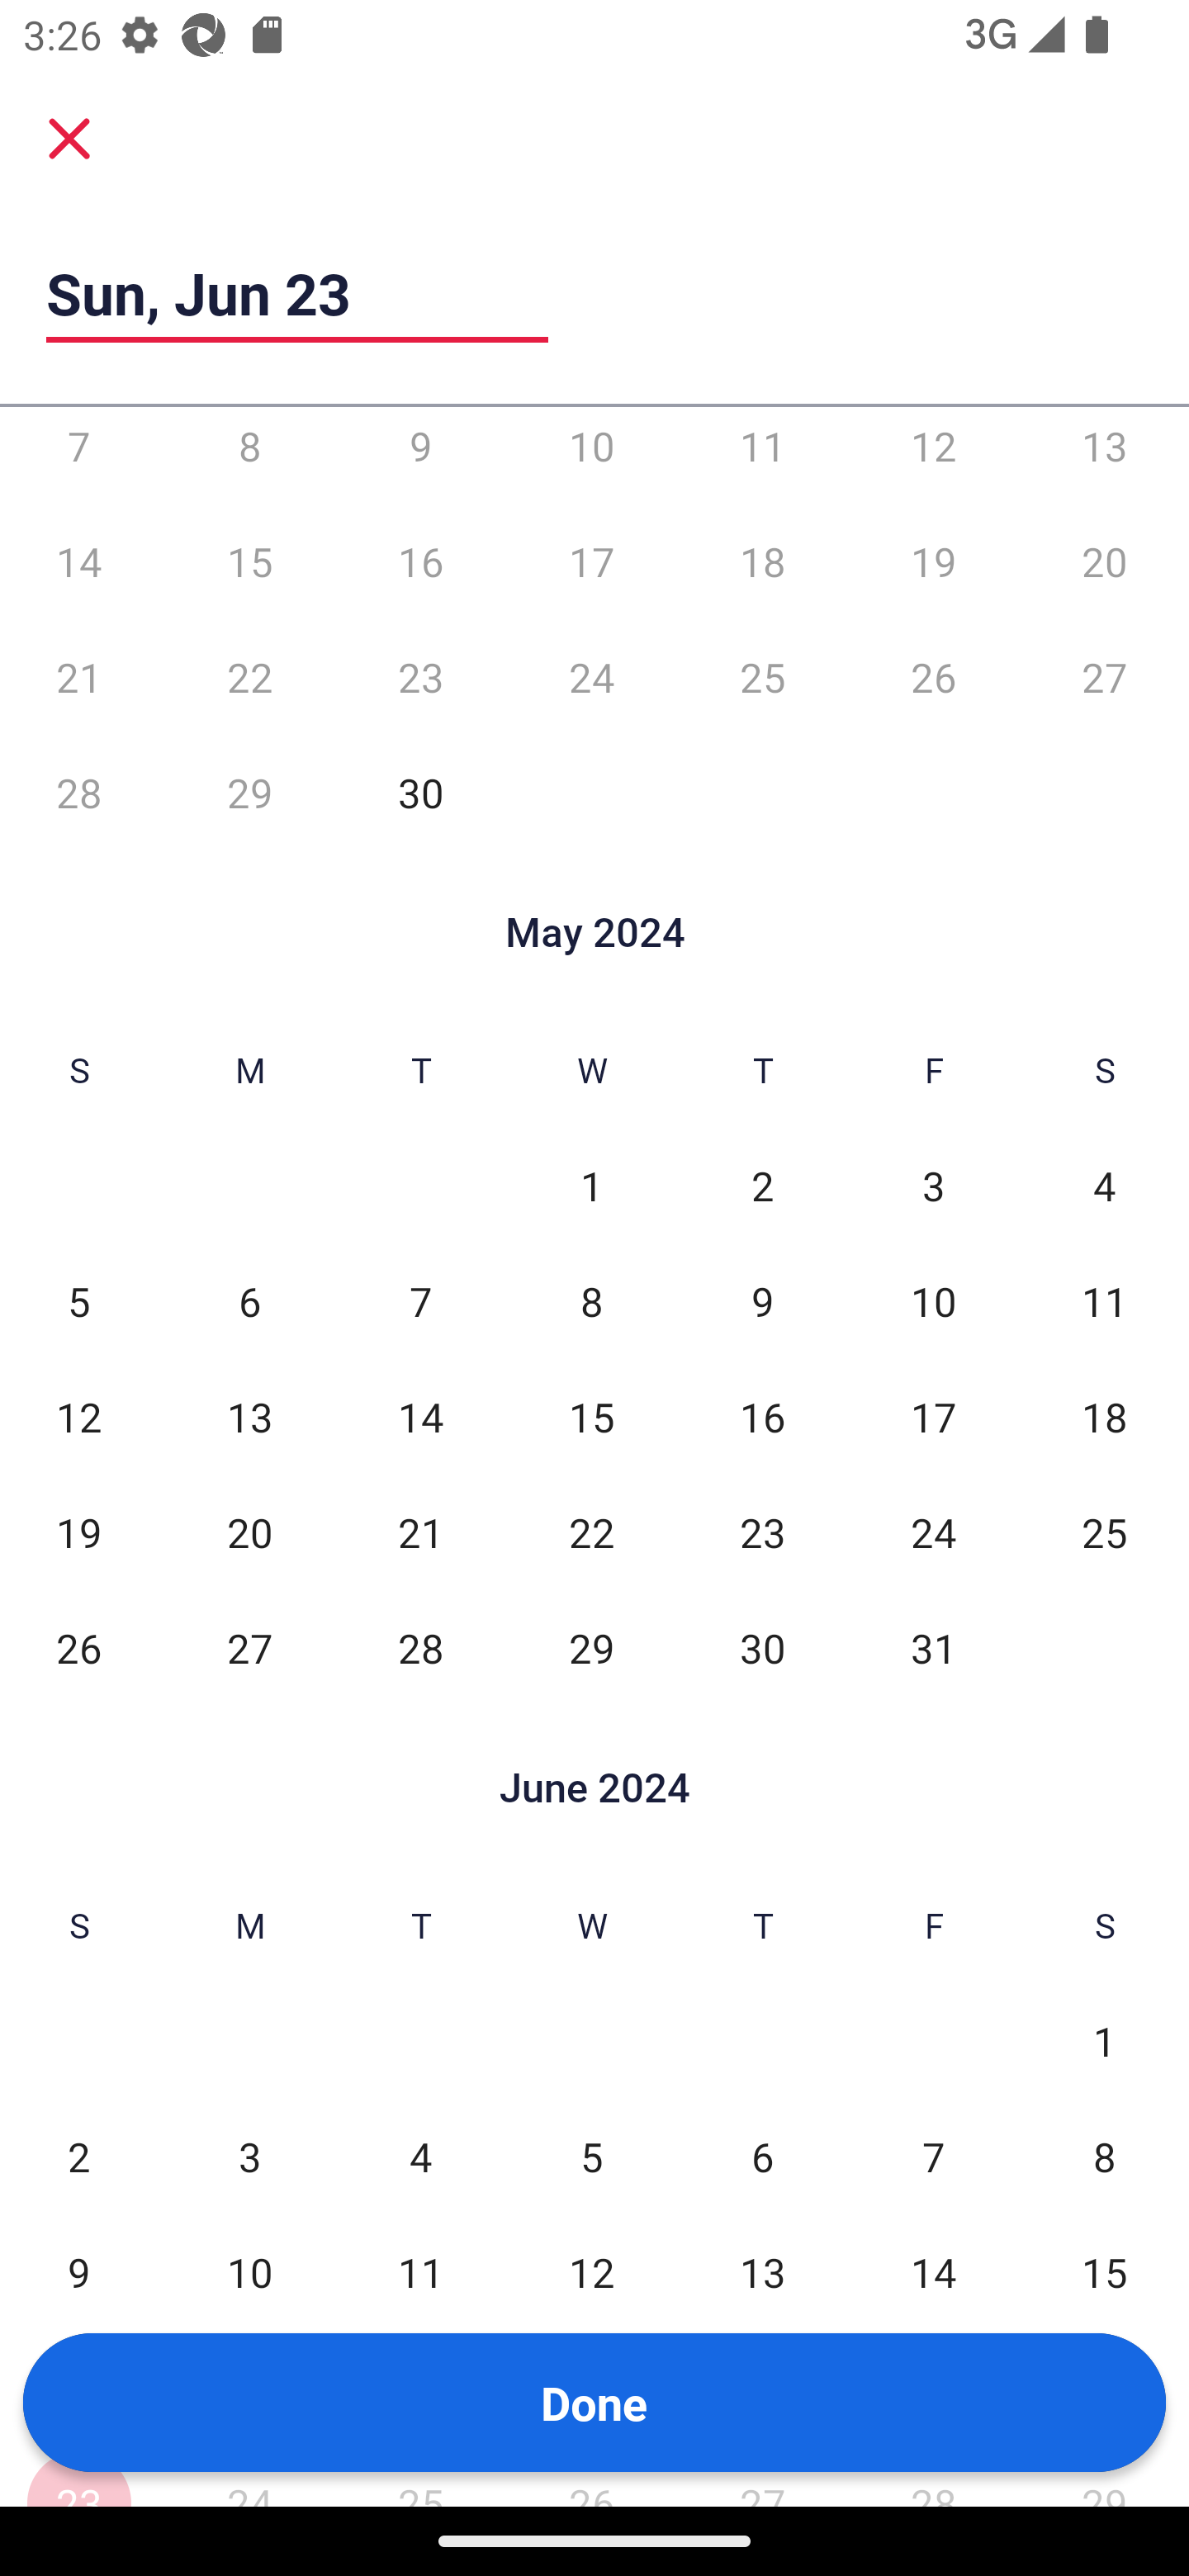 The width and height of the screenshot is (1189, 2576). I want to click on 24 Wed, Apr 24, Not Selected, so click(591, 675).